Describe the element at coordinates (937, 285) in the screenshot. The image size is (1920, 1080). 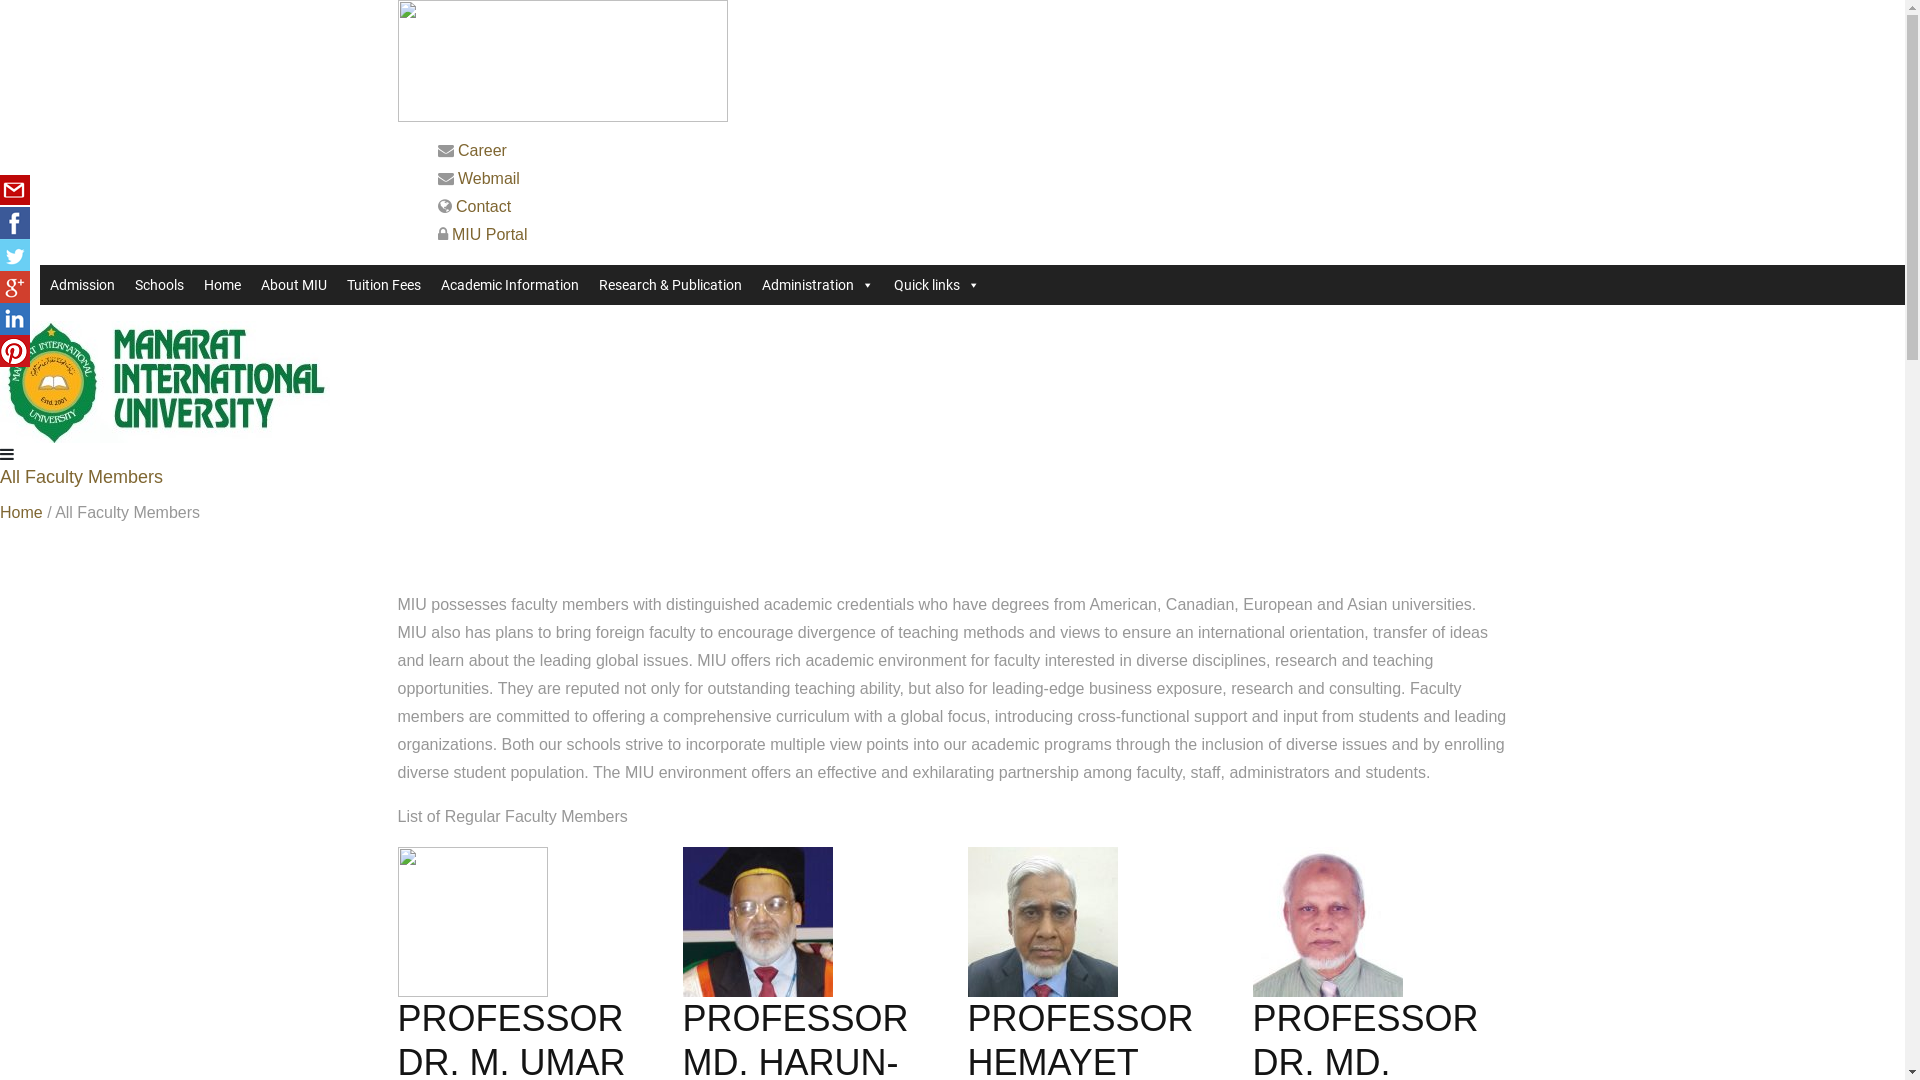
I see `Quick links` at that location.